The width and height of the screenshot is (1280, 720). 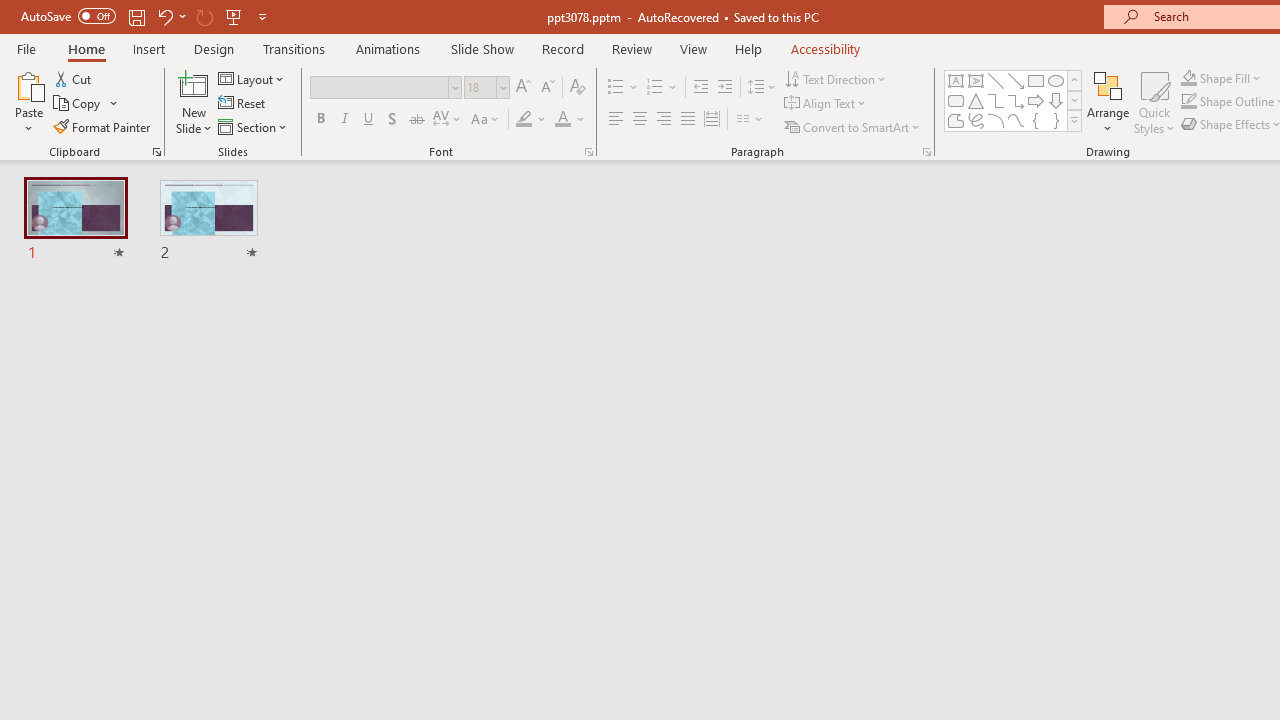 What do you see at coordinates (320, 120) in the screenshot?
I see `Bold` at bounding box center [320, 120].